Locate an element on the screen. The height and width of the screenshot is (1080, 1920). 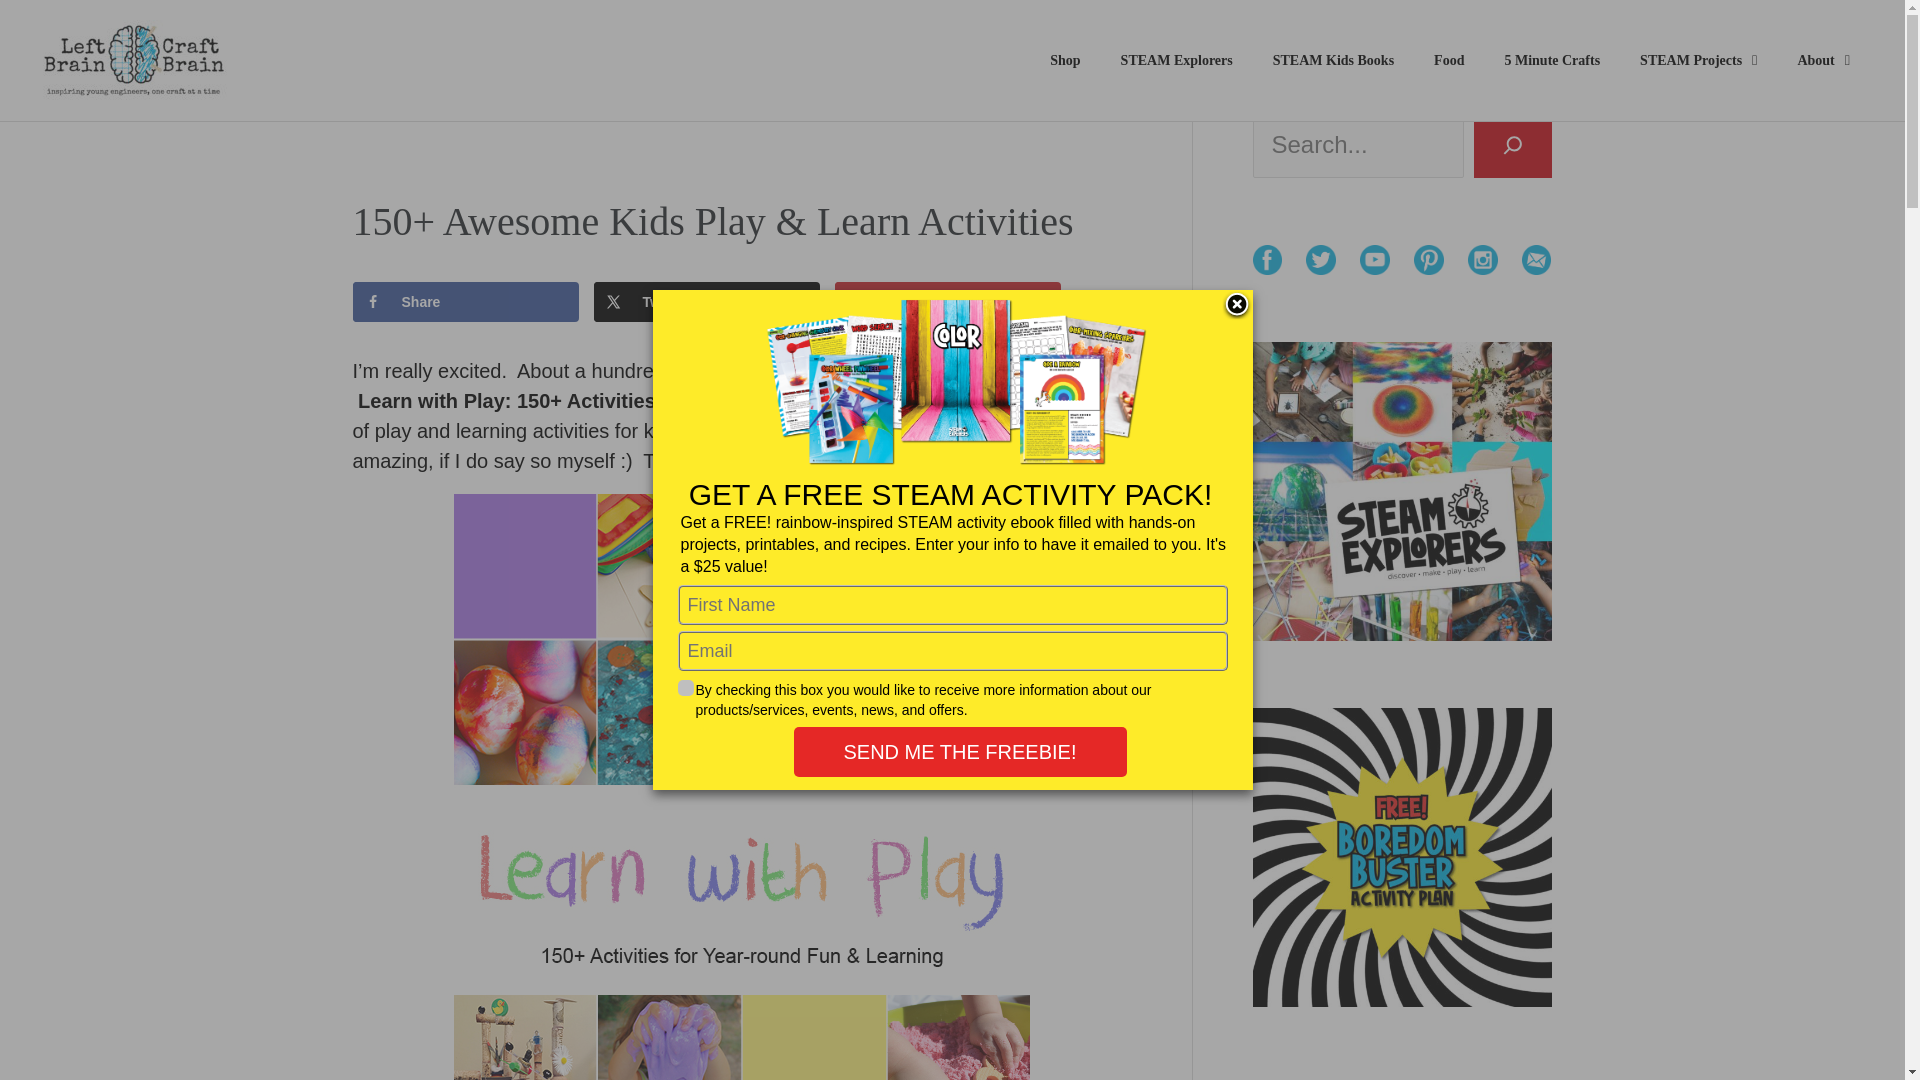
STEAM Explorers is located at coordinates (1176, 60).